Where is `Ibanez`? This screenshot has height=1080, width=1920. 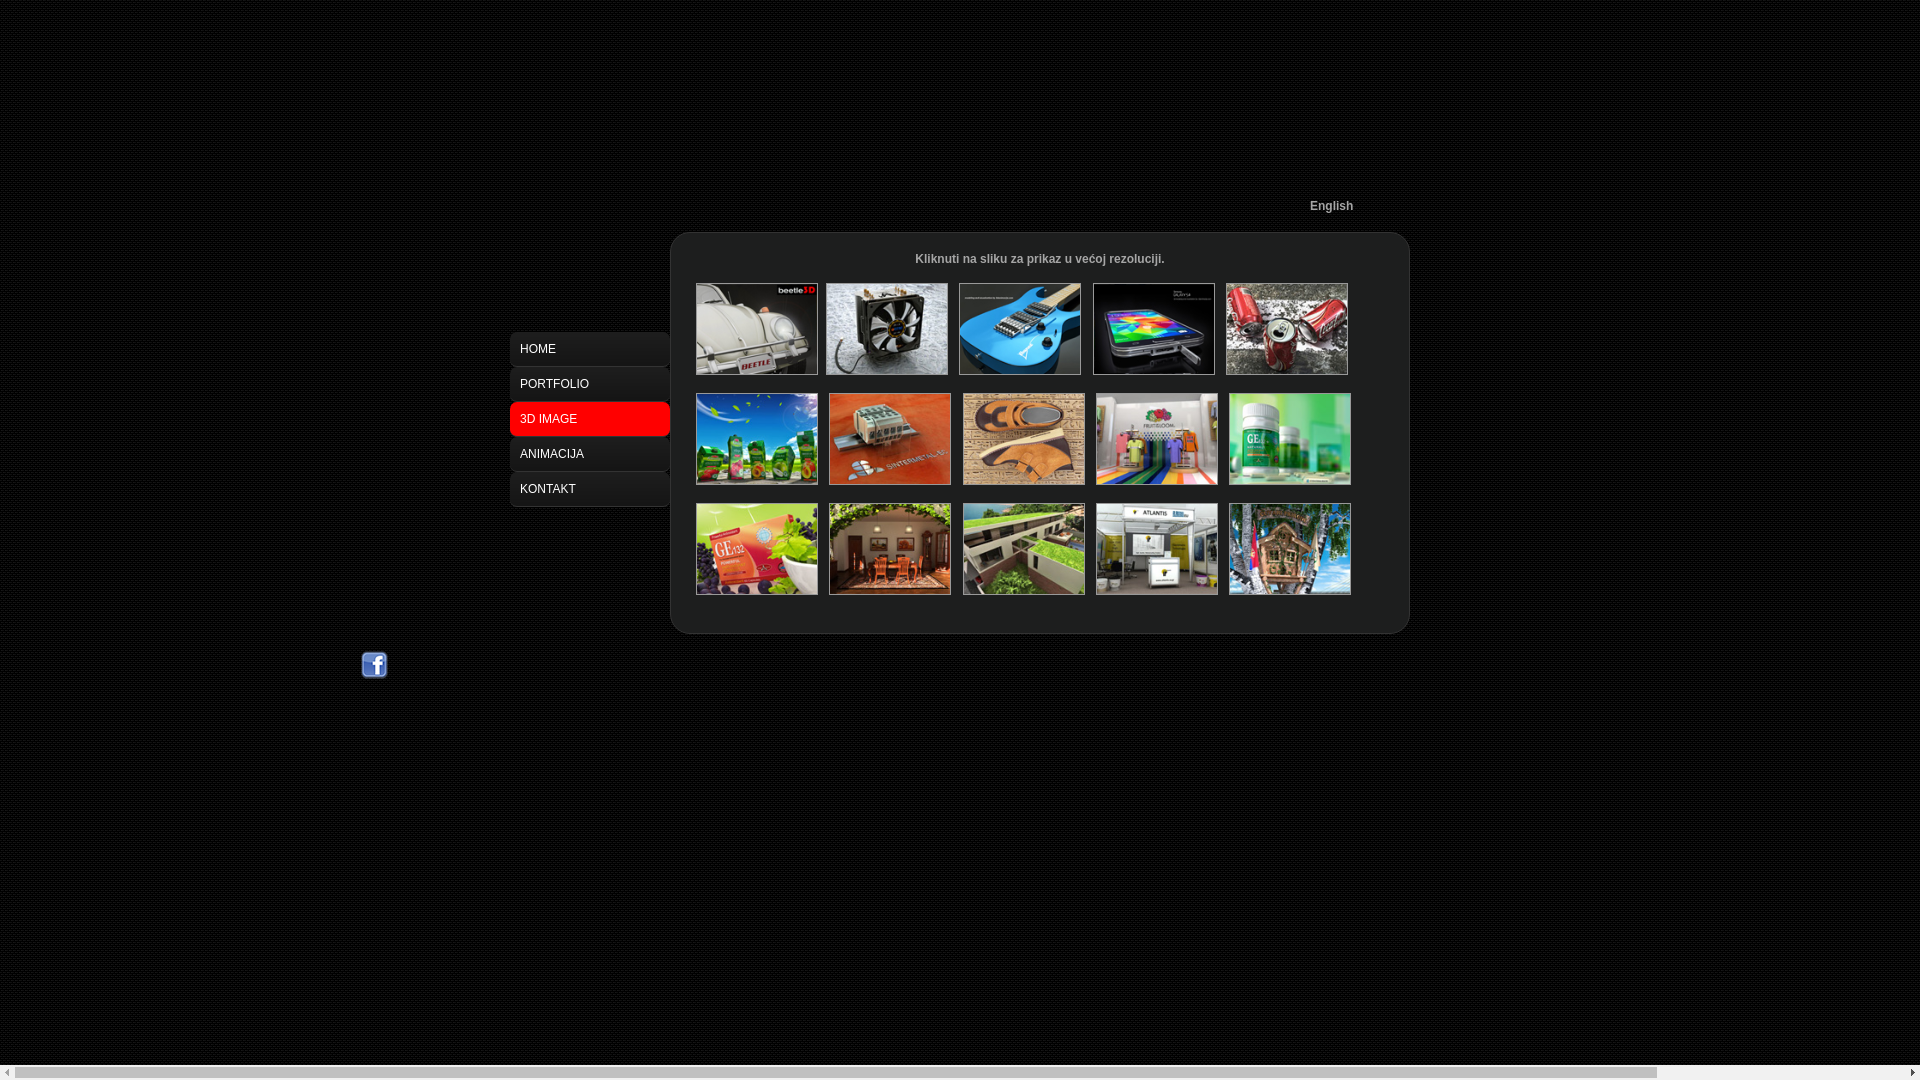
Ibanez is located at coordinates (1020, 371).